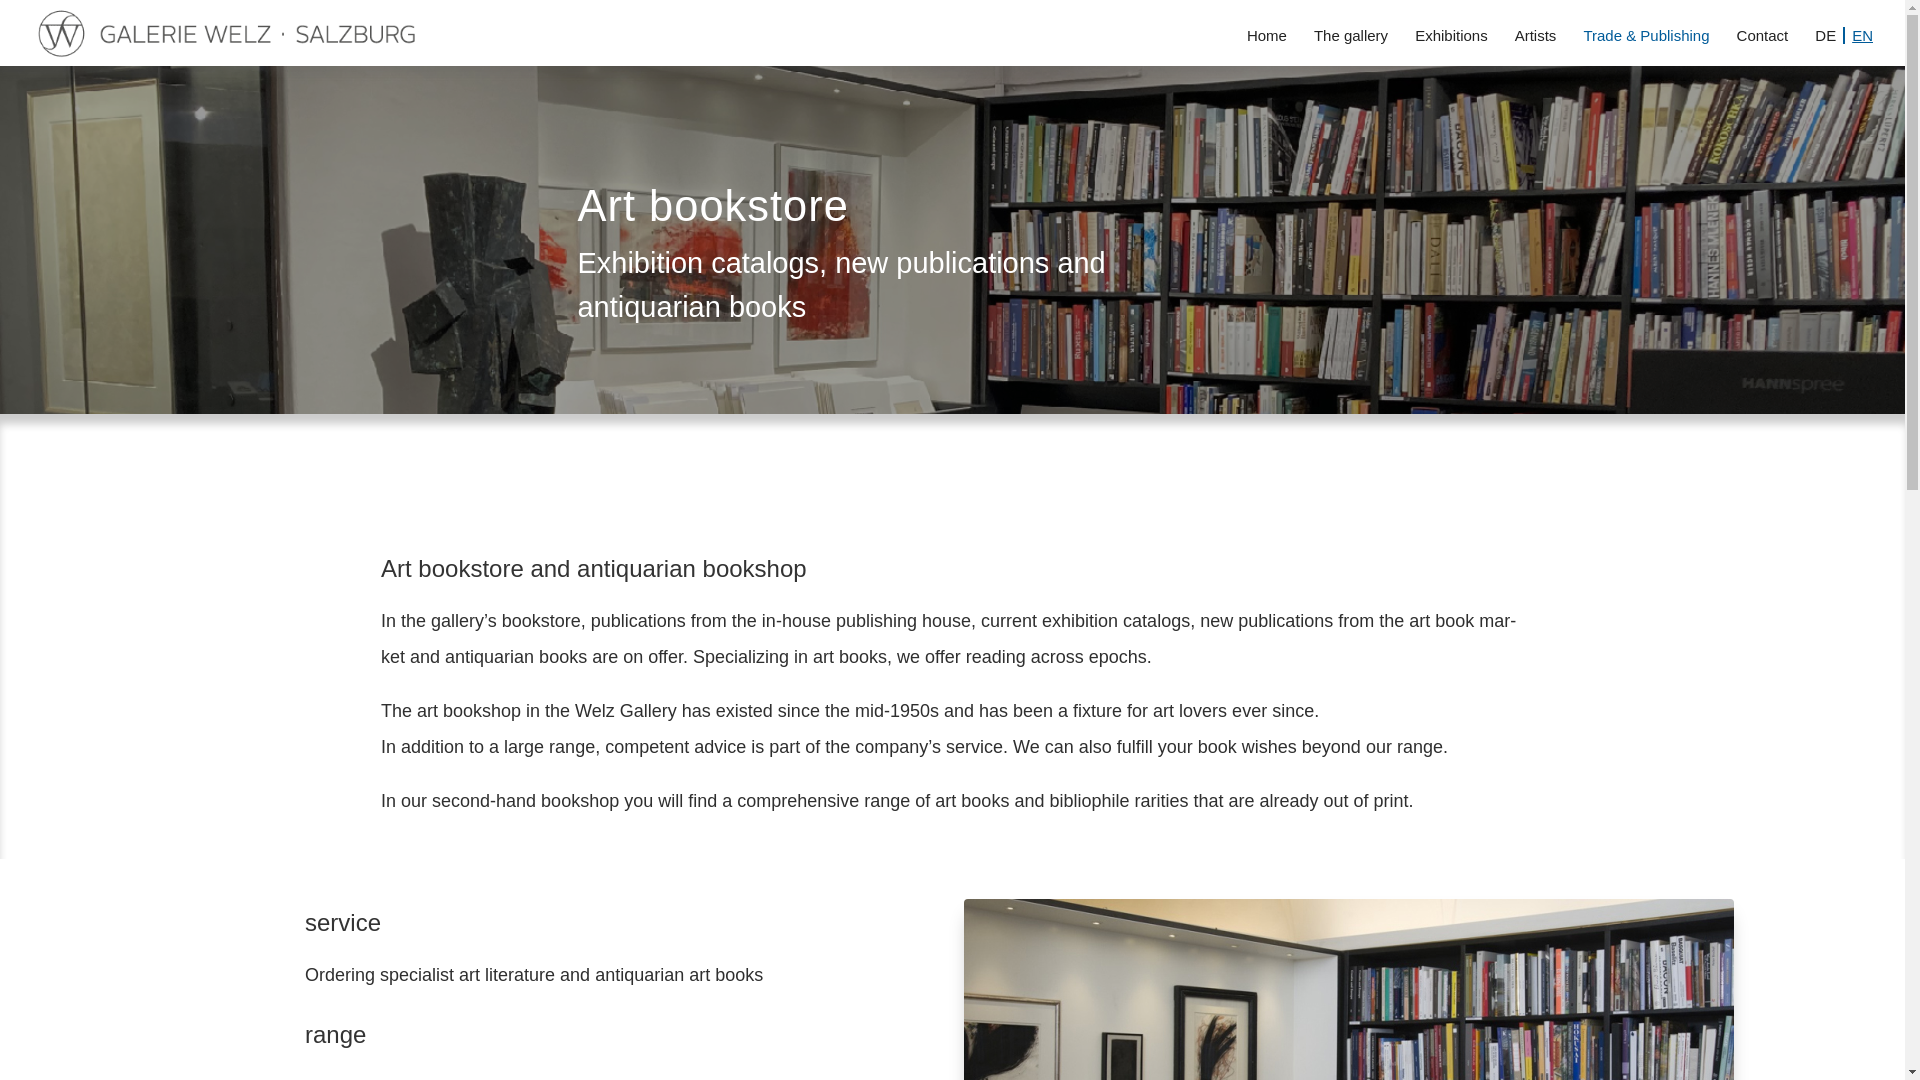 Image resolution: width=1920 pixels, height=1080 pixels. I want to click on The gallery, so click(1350, 44).